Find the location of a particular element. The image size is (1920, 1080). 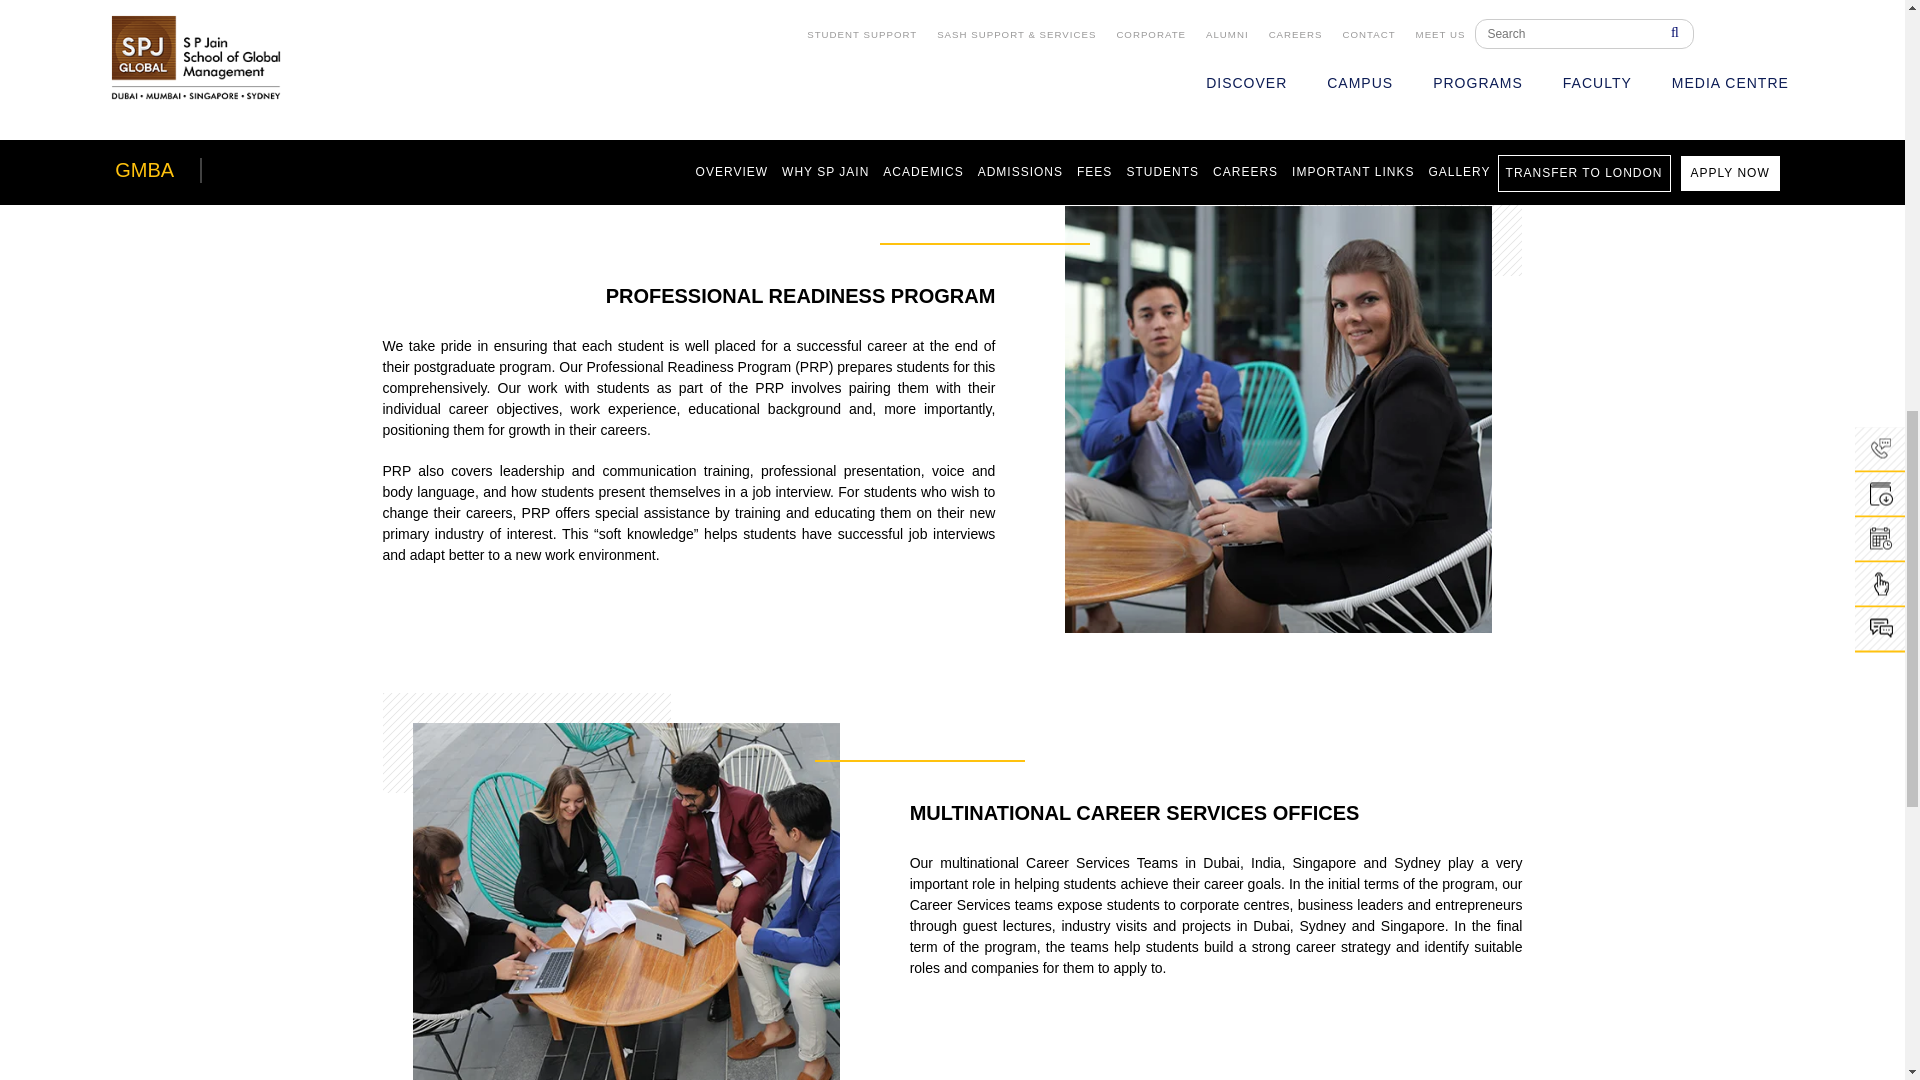

Career Services is located at coordinates (514, 34).